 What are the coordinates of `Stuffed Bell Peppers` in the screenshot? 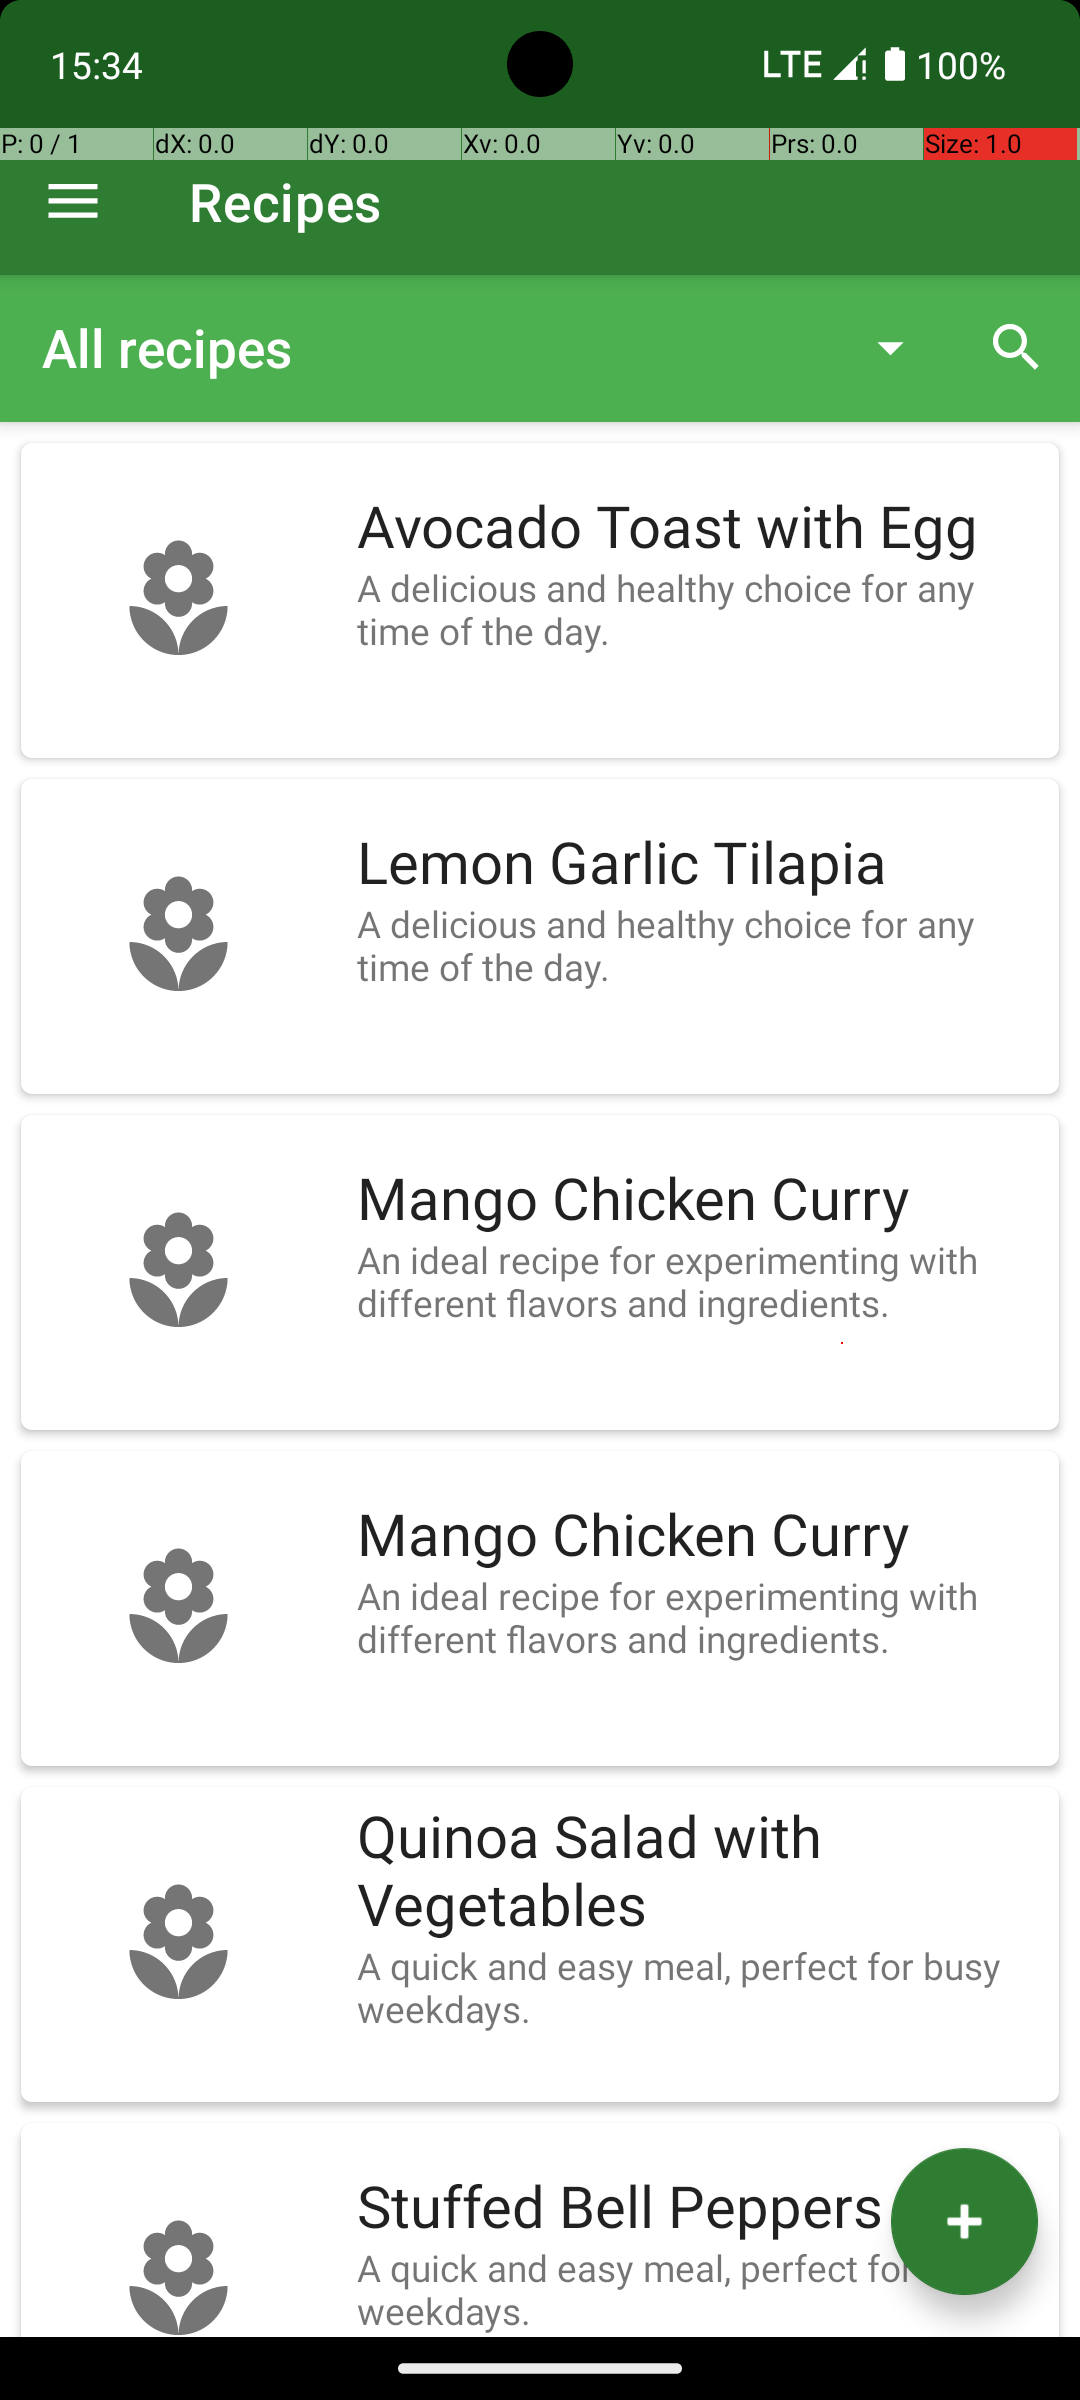 It's located at (698, 2208).